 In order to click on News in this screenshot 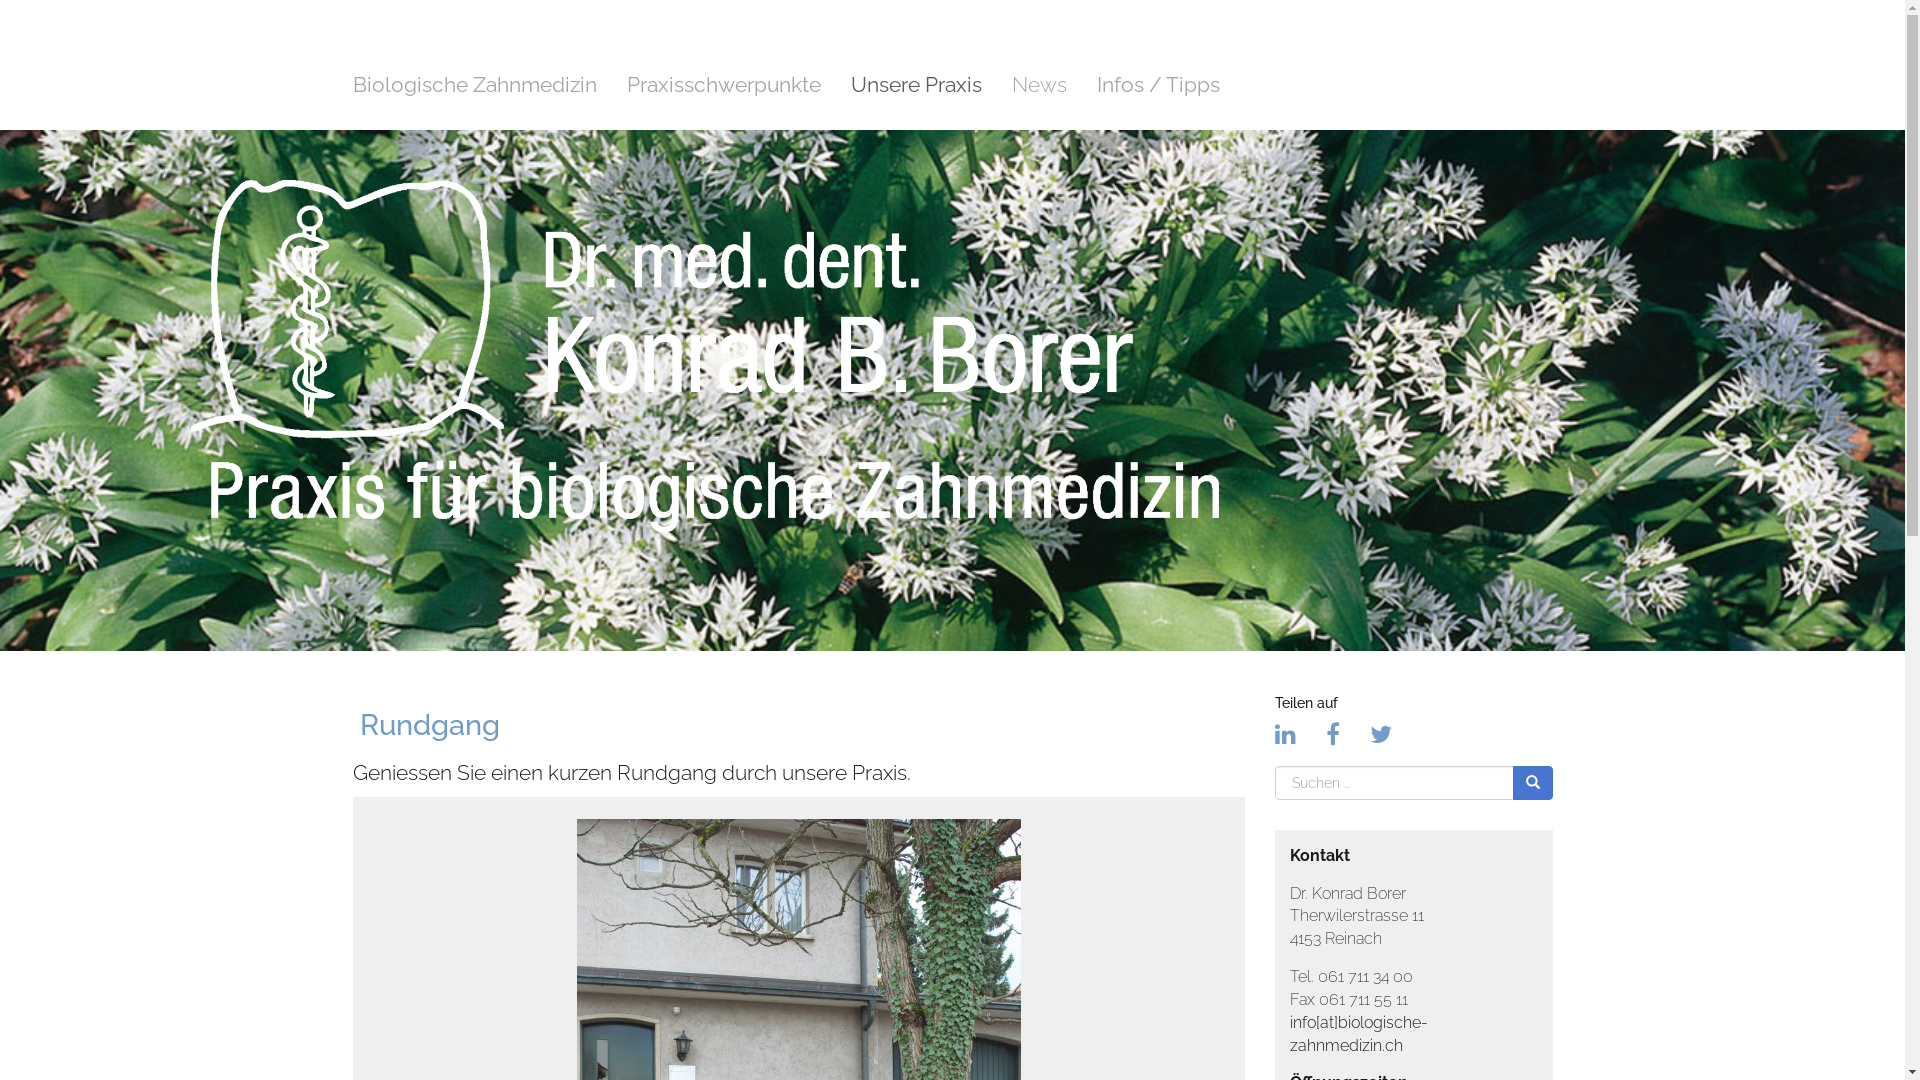, I will do `click(1040, 85)`.